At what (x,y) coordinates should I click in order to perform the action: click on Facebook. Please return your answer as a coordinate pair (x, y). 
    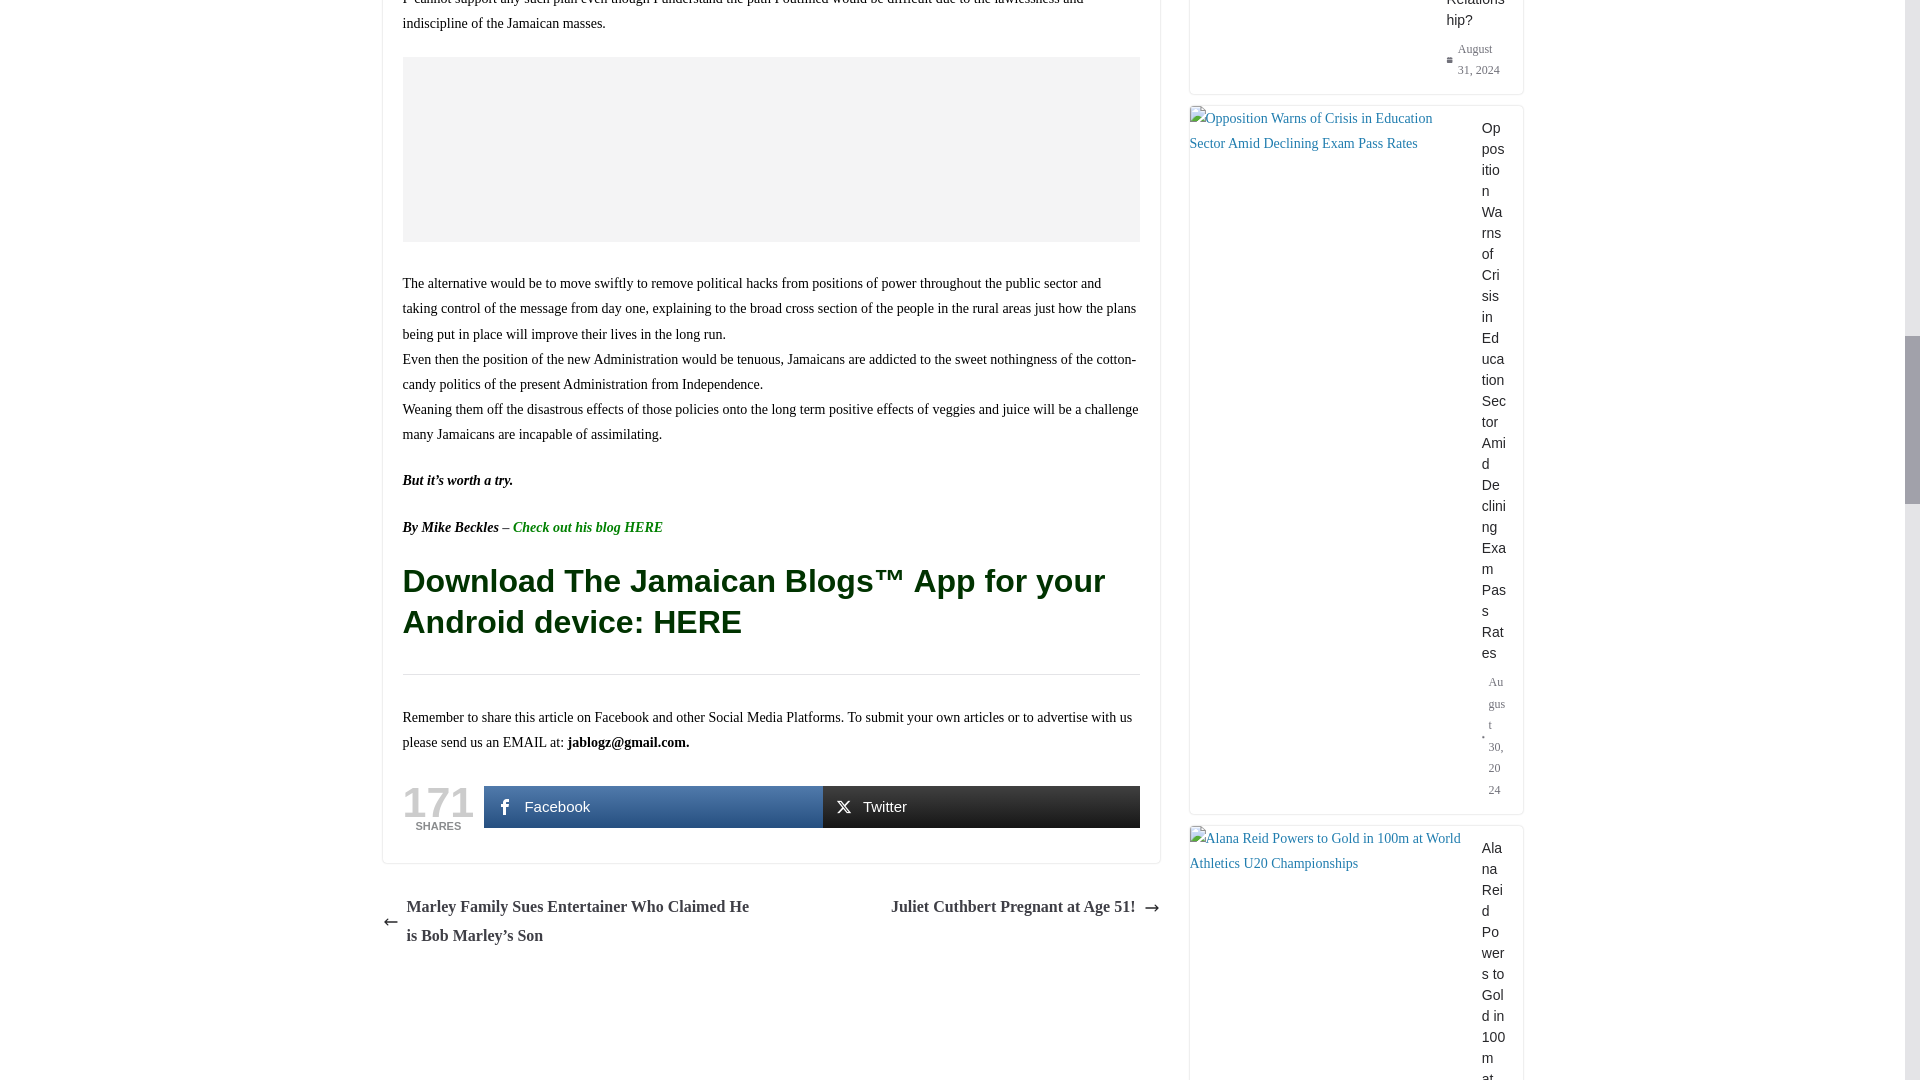
    Looking at the image, I should click on (652, 807).